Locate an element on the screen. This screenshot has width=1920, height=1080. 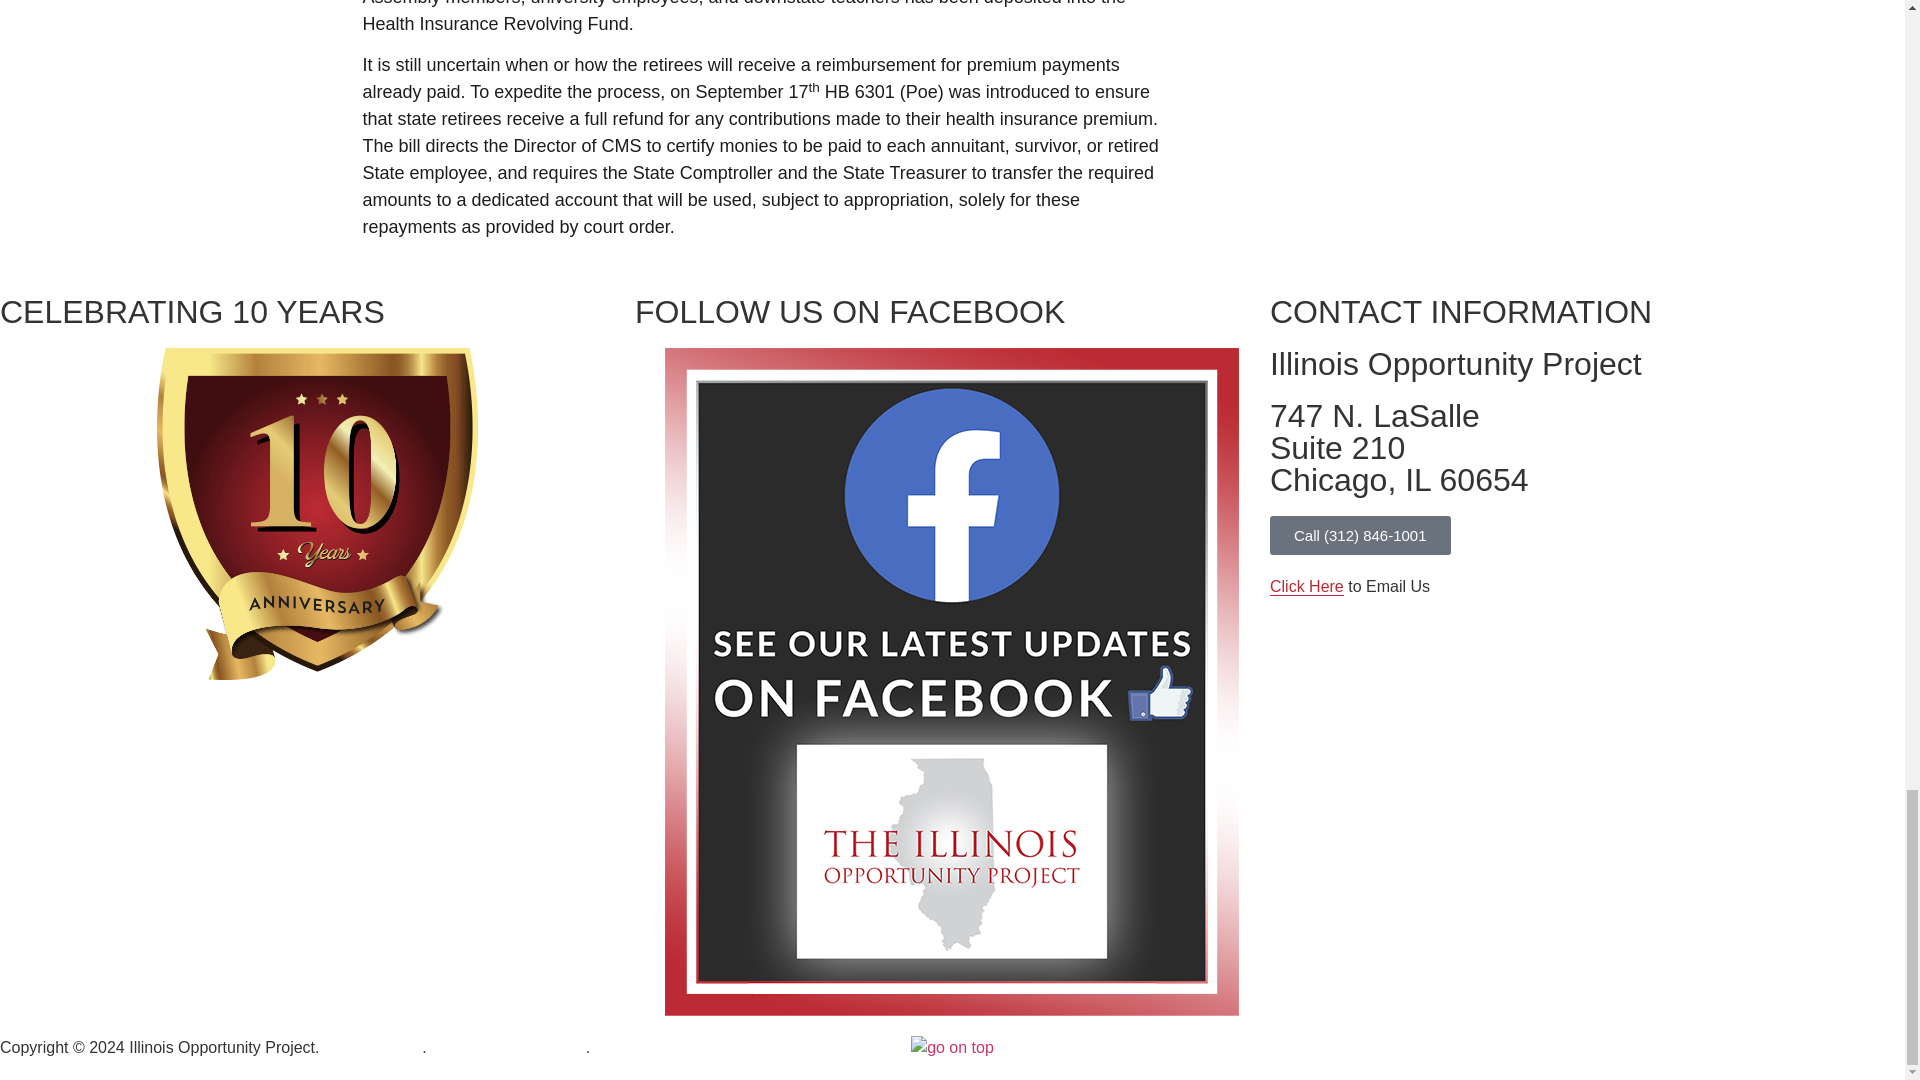
go on top is located at coordinates (1398, 448).